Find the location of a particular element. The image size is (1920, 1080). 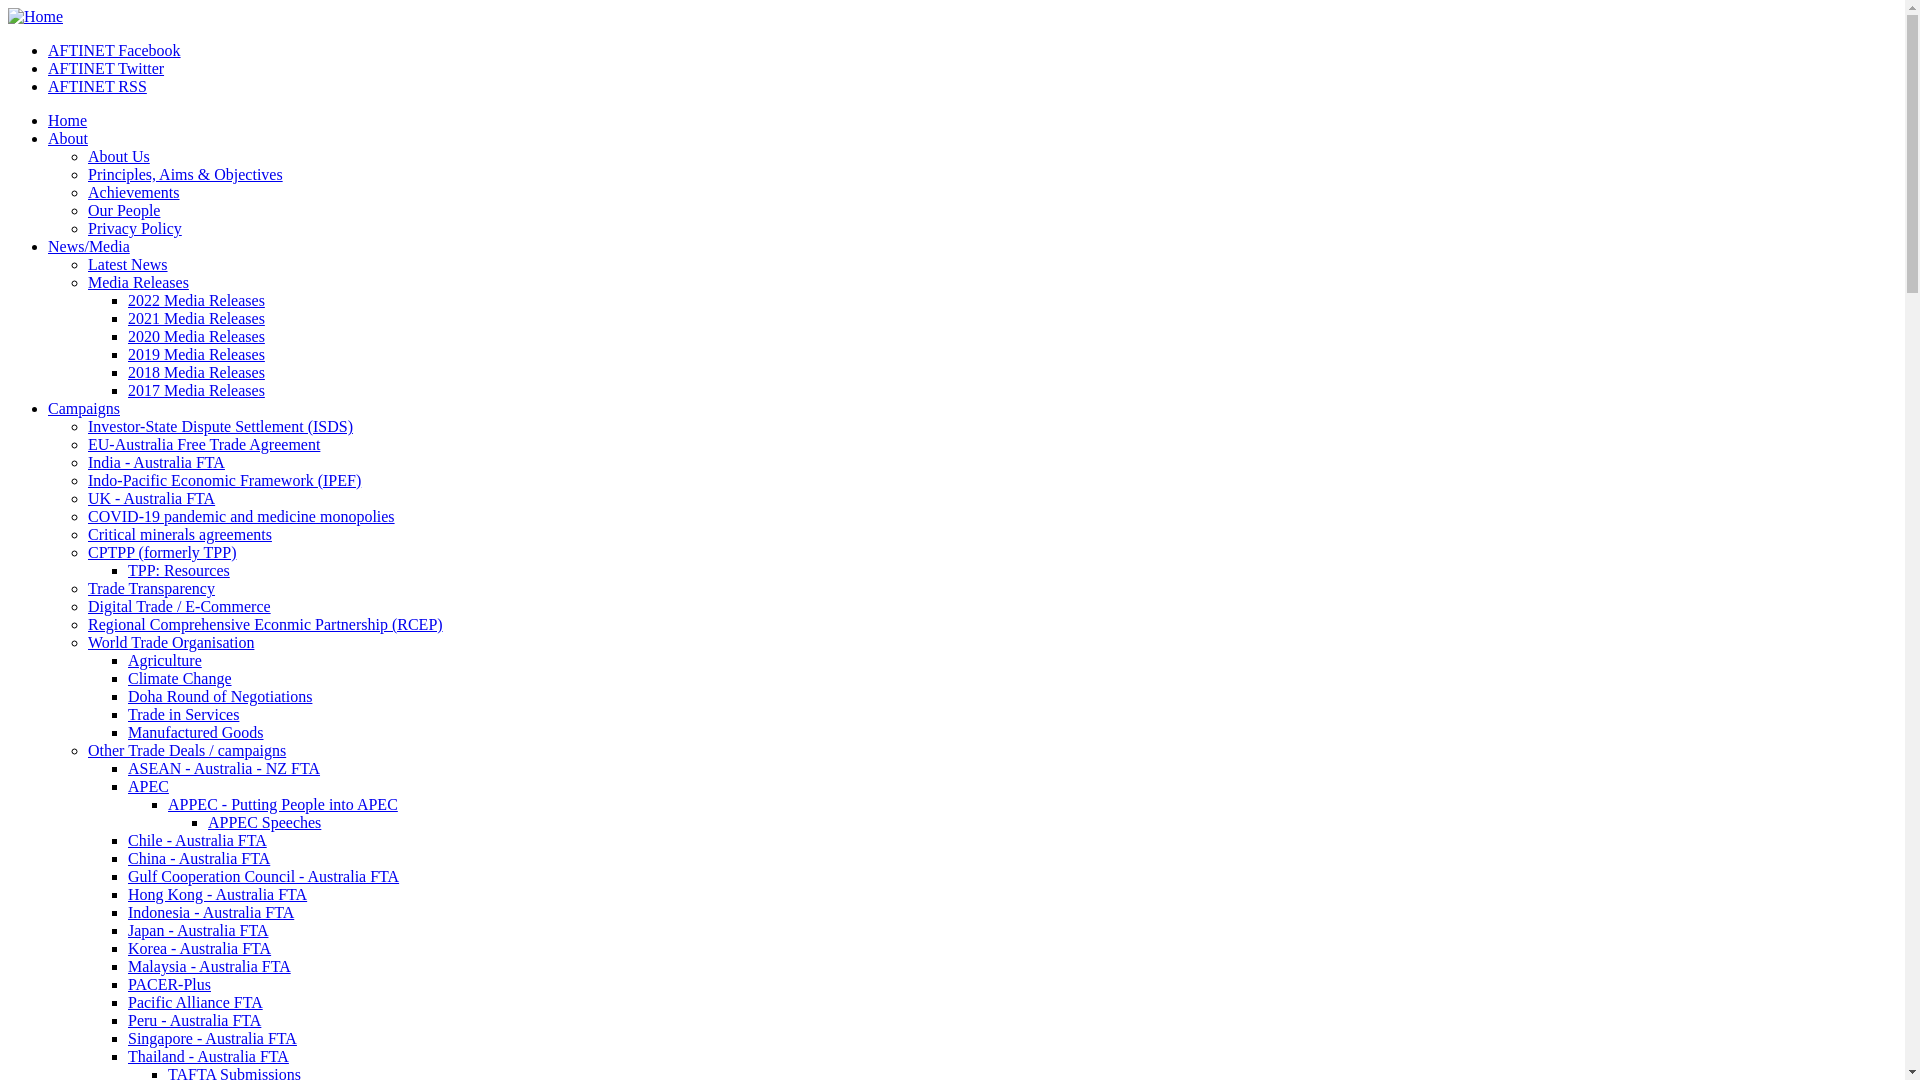

Gulf Cooperation Council - Australia FTA is located at coordinates (264, 876).